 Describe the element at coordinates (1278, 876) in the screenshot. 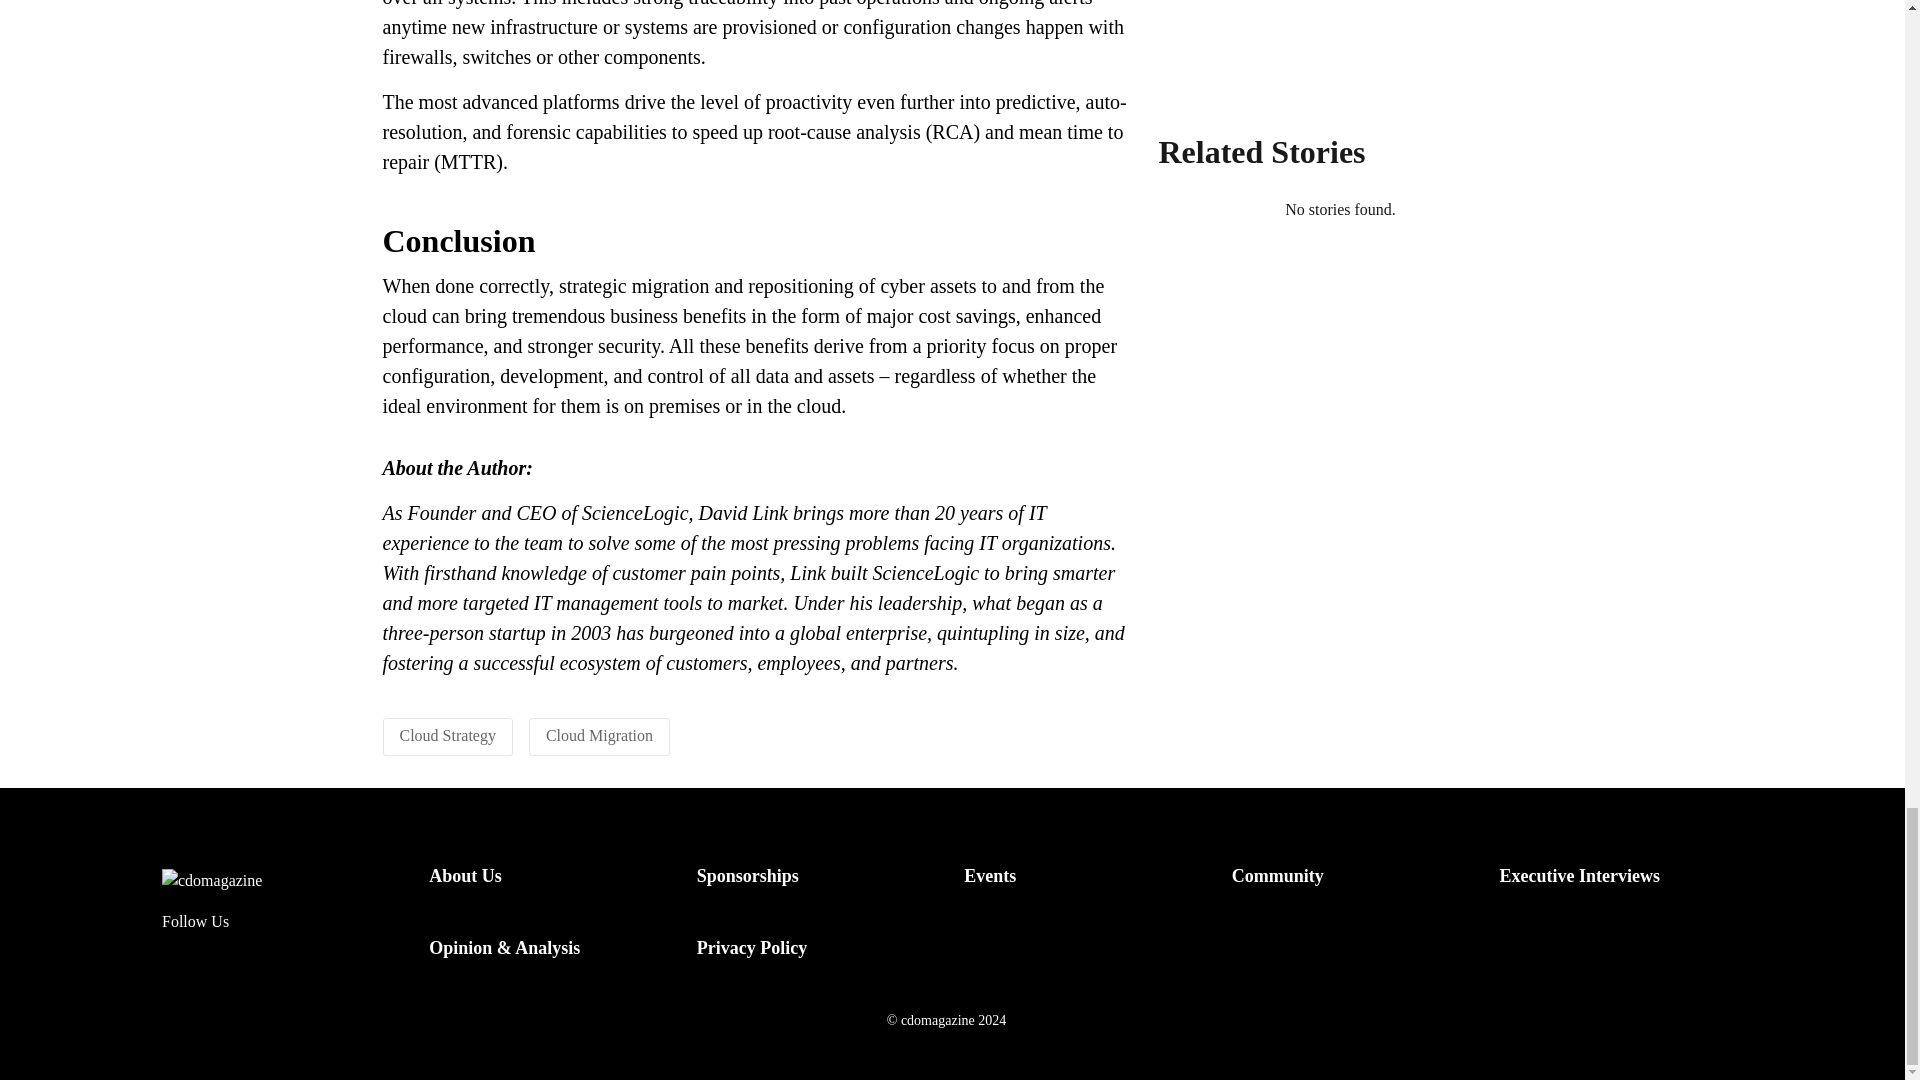

I see `Community` at that location.